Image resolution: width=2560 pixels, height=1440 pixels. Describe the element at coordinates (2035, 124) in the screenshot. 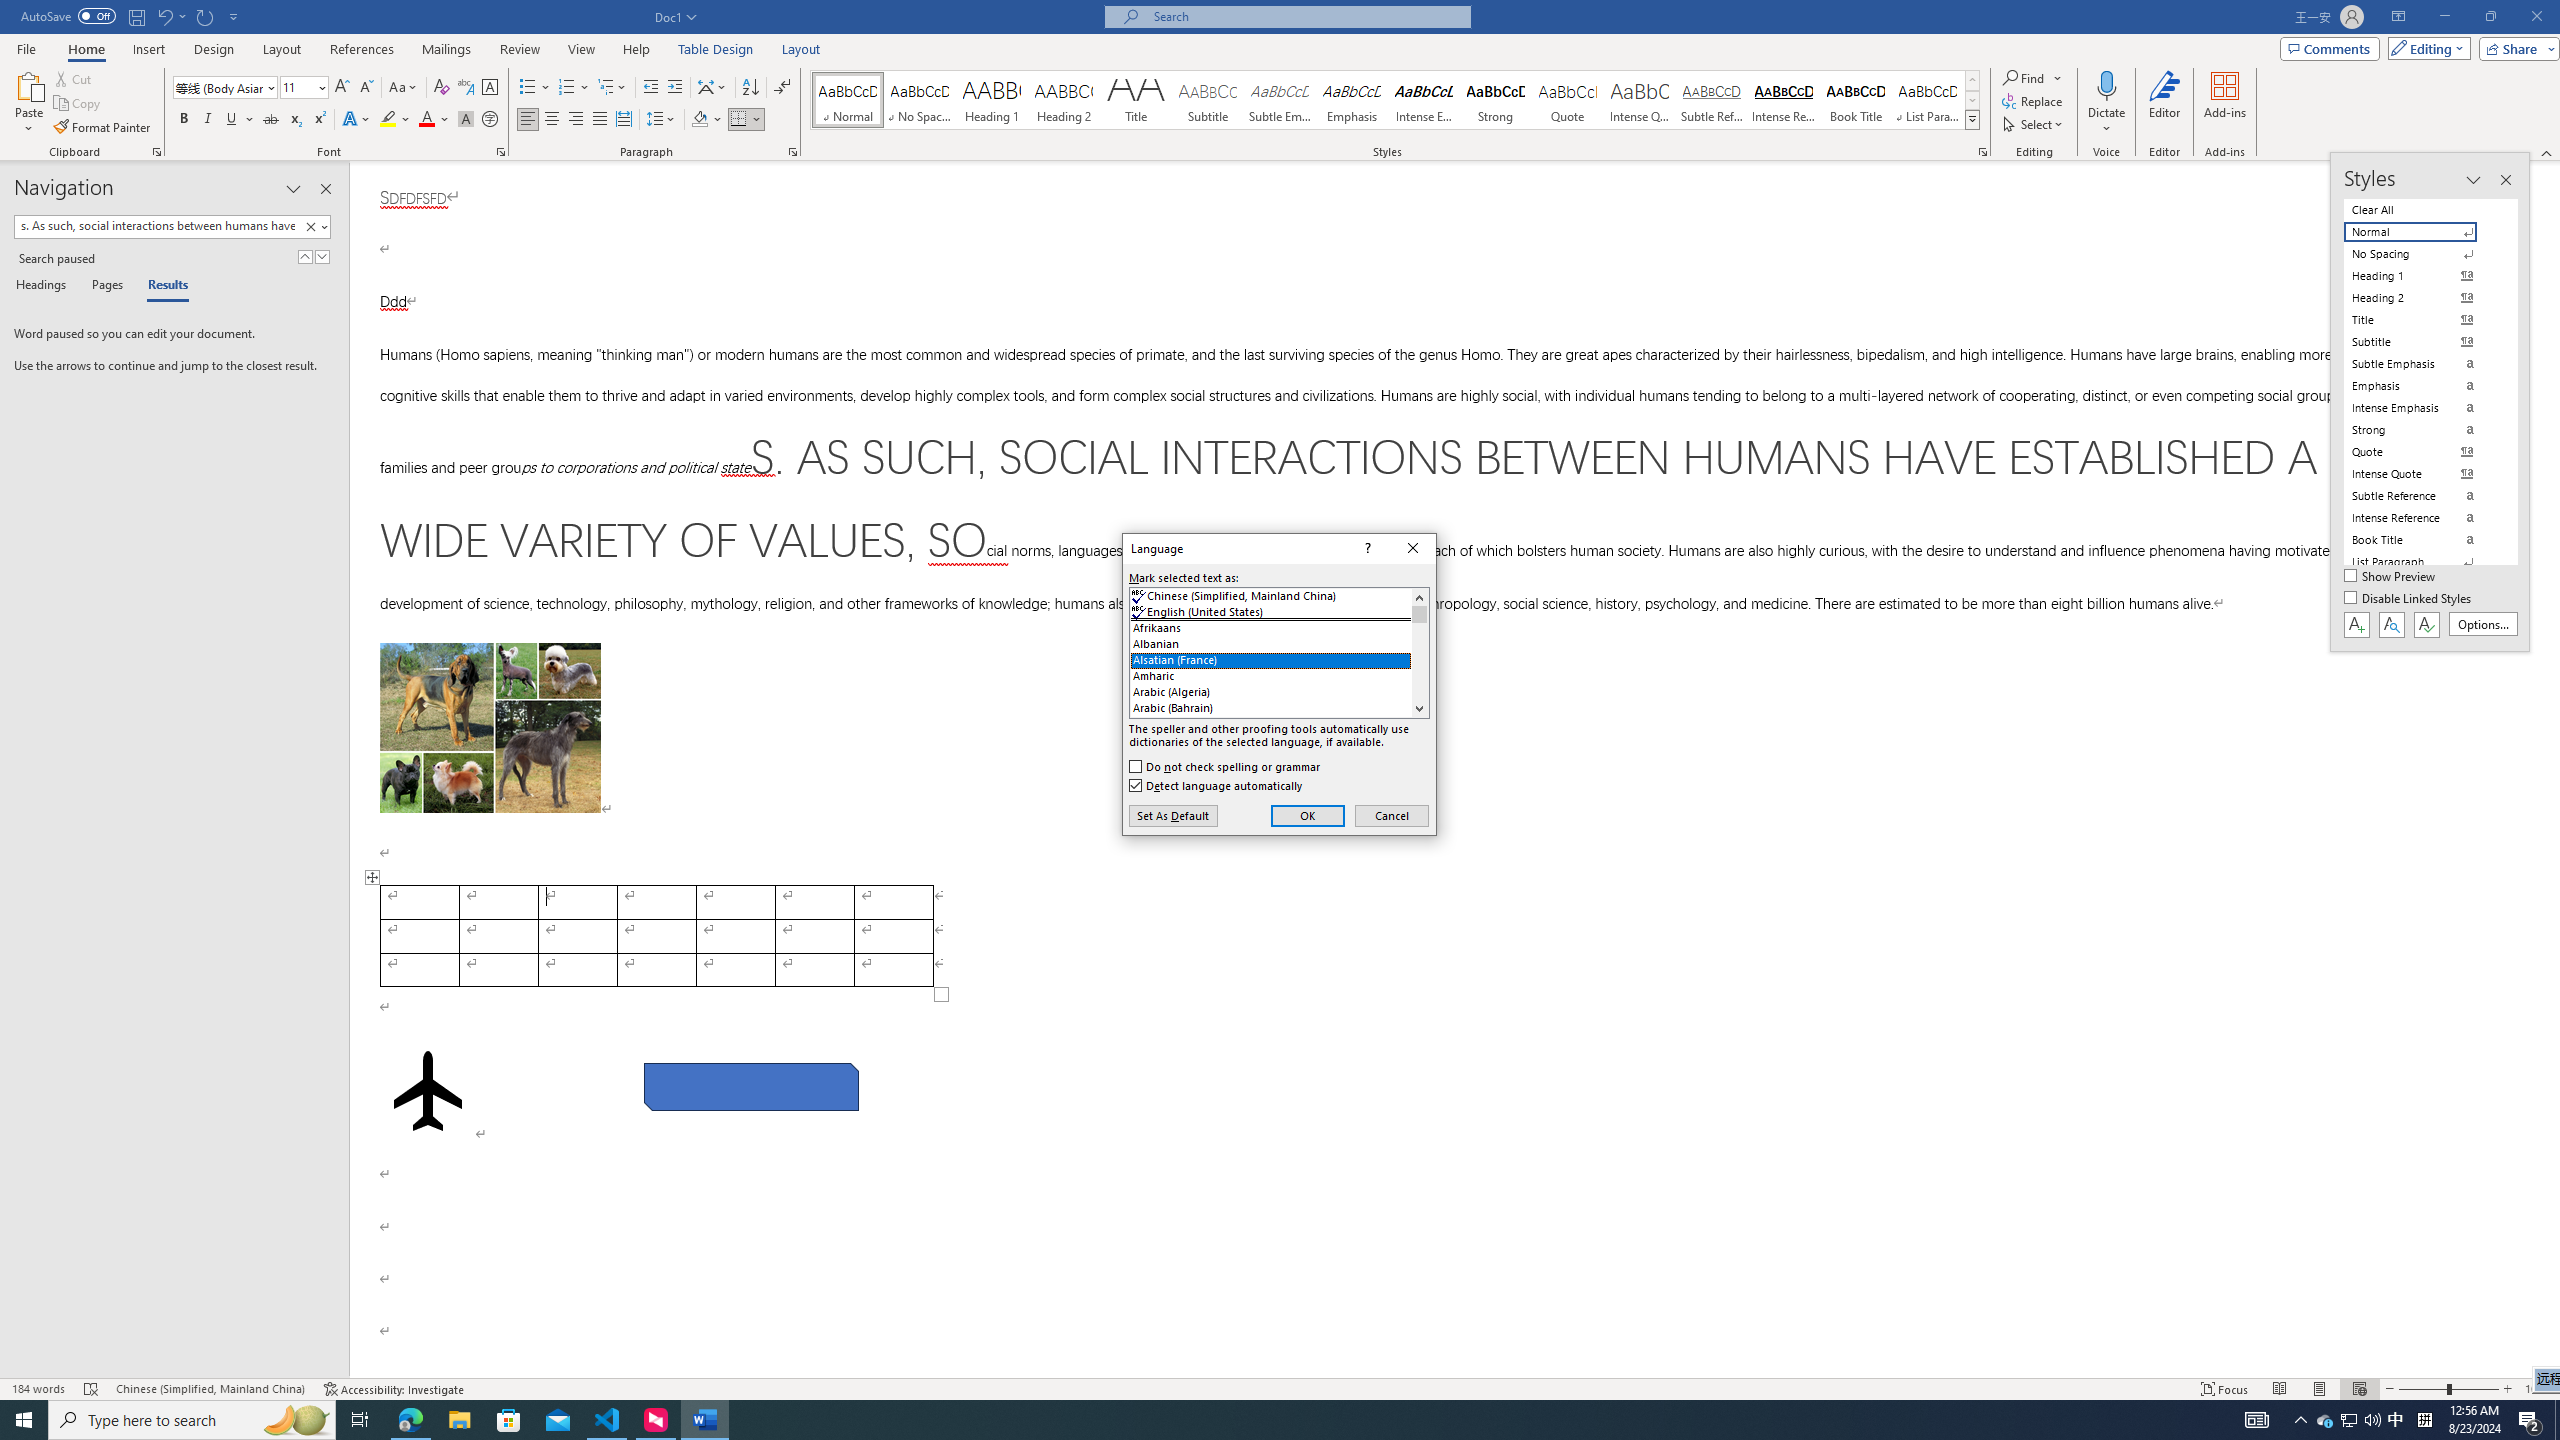

I see `Select` at that location.